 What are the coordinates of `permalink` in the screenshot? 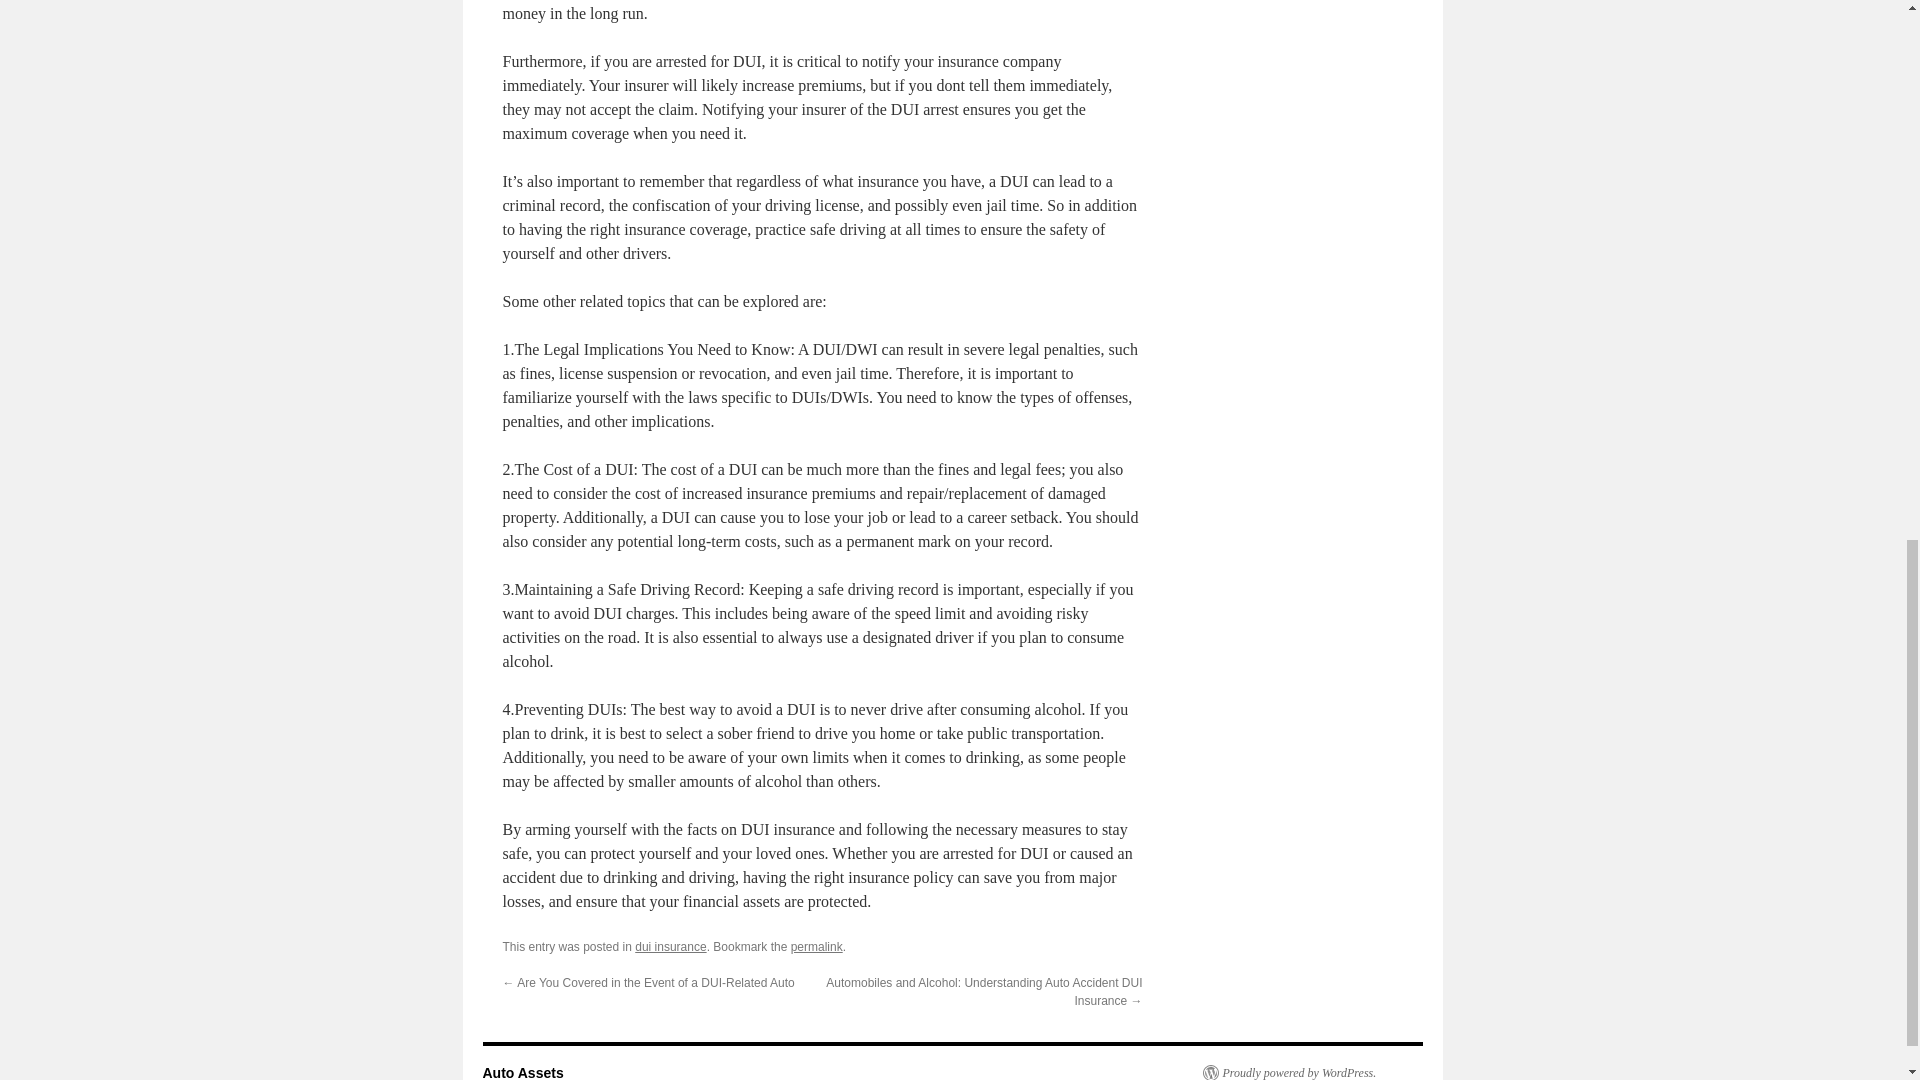 It's located at (816, 946).